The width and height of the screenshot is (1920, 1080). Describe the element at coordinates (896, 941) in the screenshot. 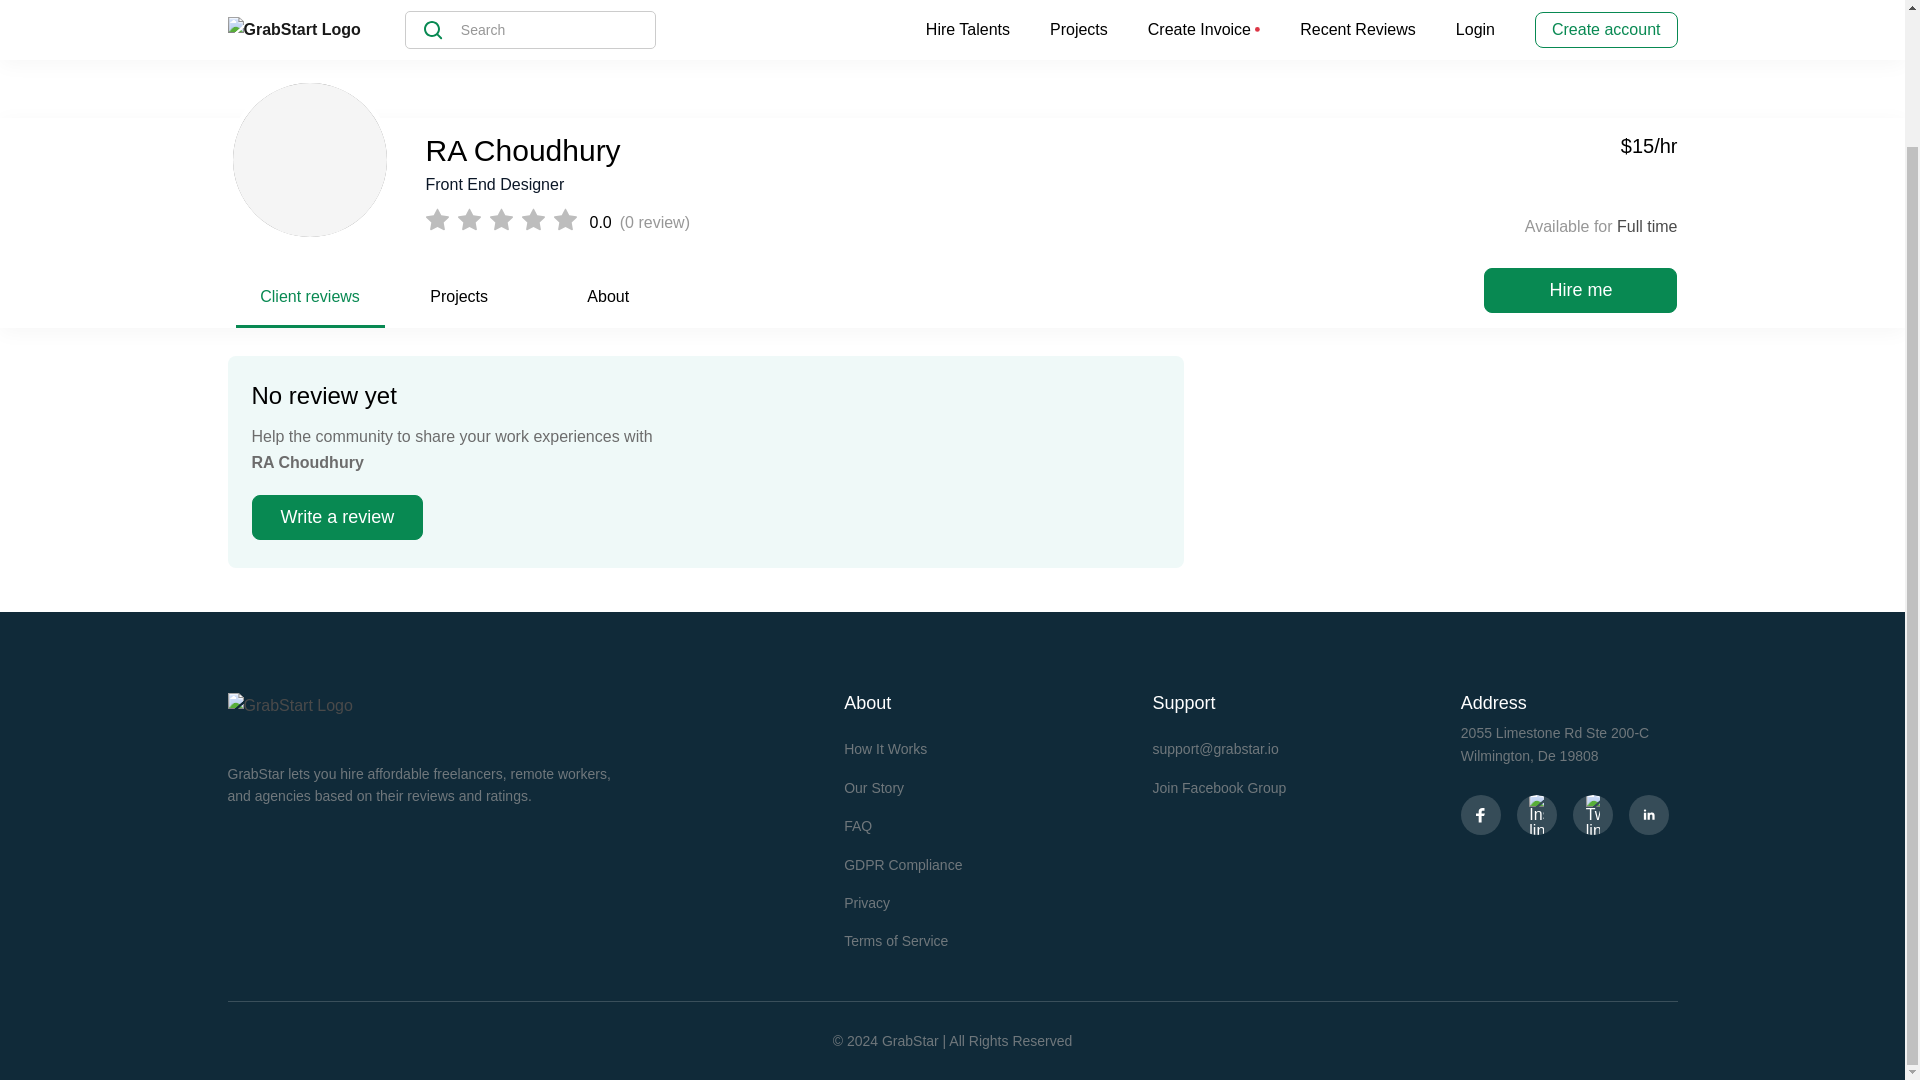

I see `Terms of Service` at that location.